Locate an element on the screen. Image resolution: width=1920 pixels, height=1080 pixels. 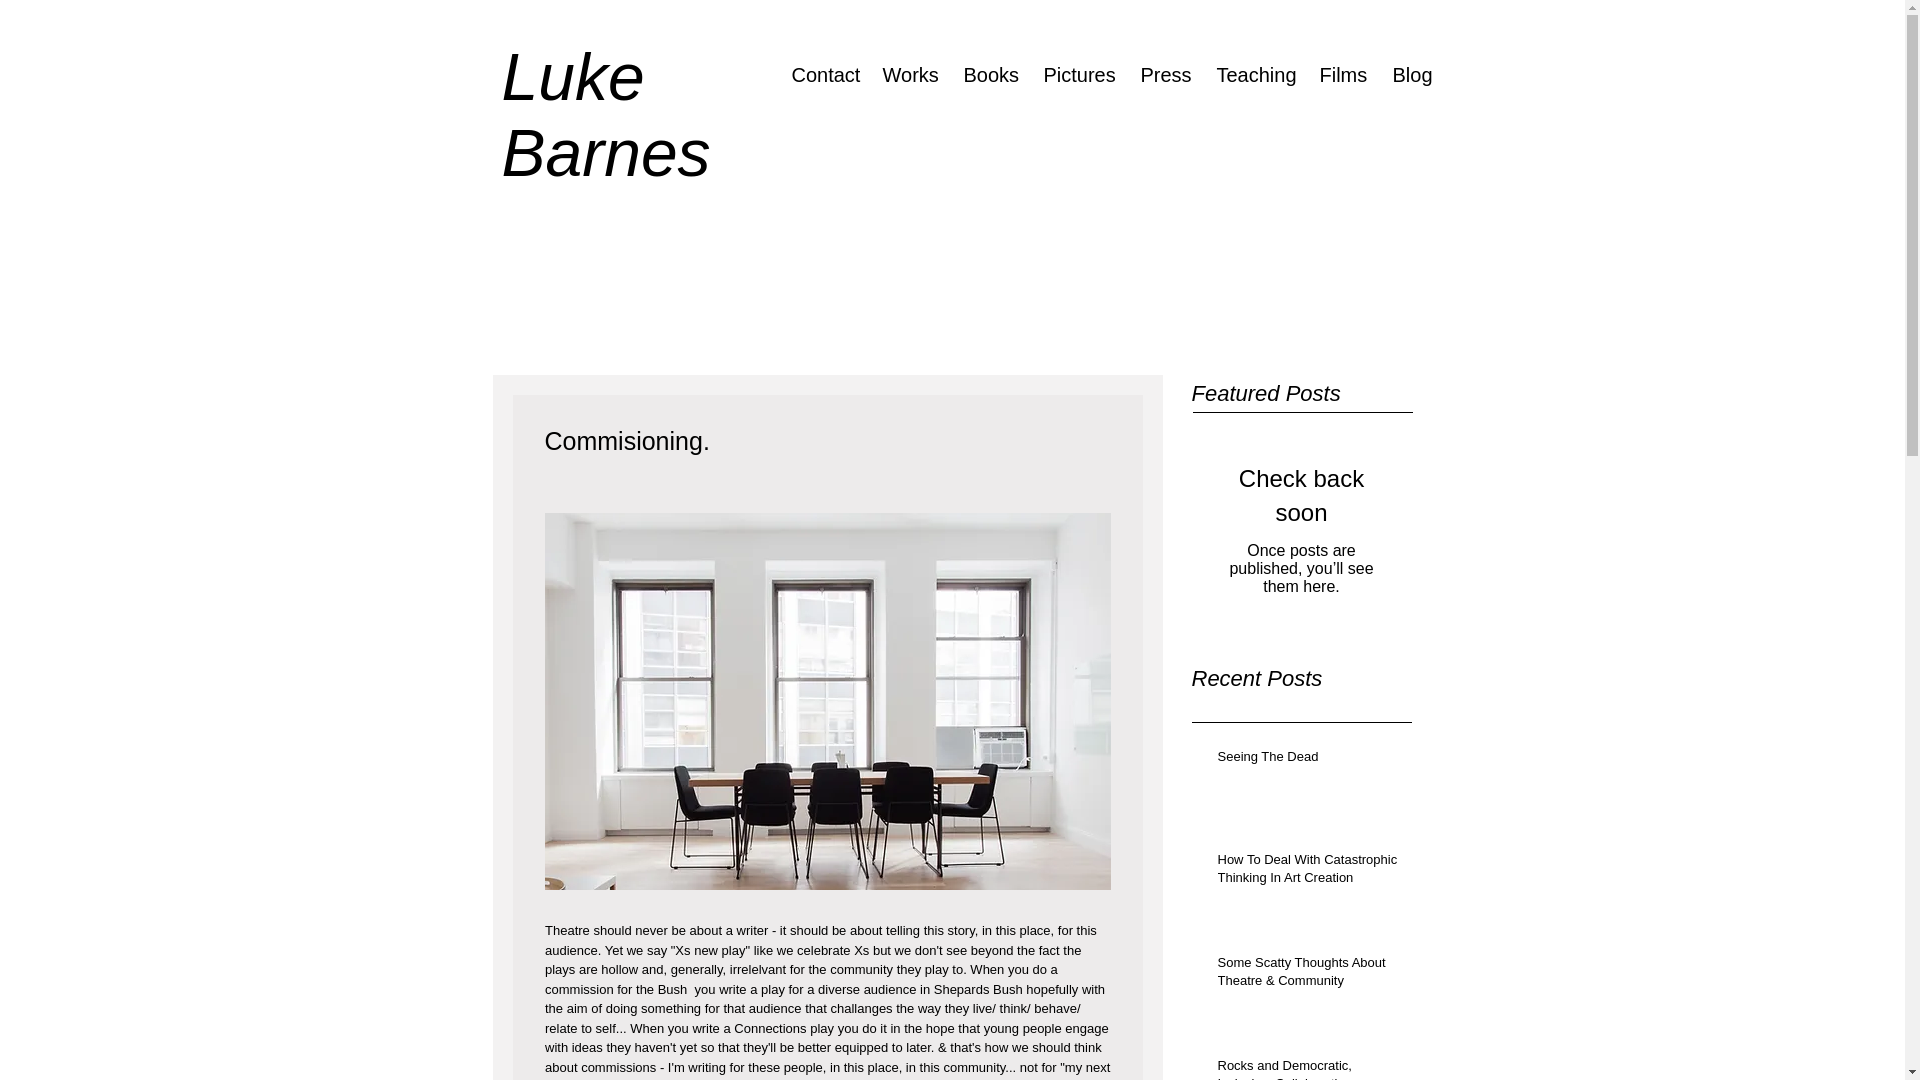
Works is located at coordinates (908, 74).